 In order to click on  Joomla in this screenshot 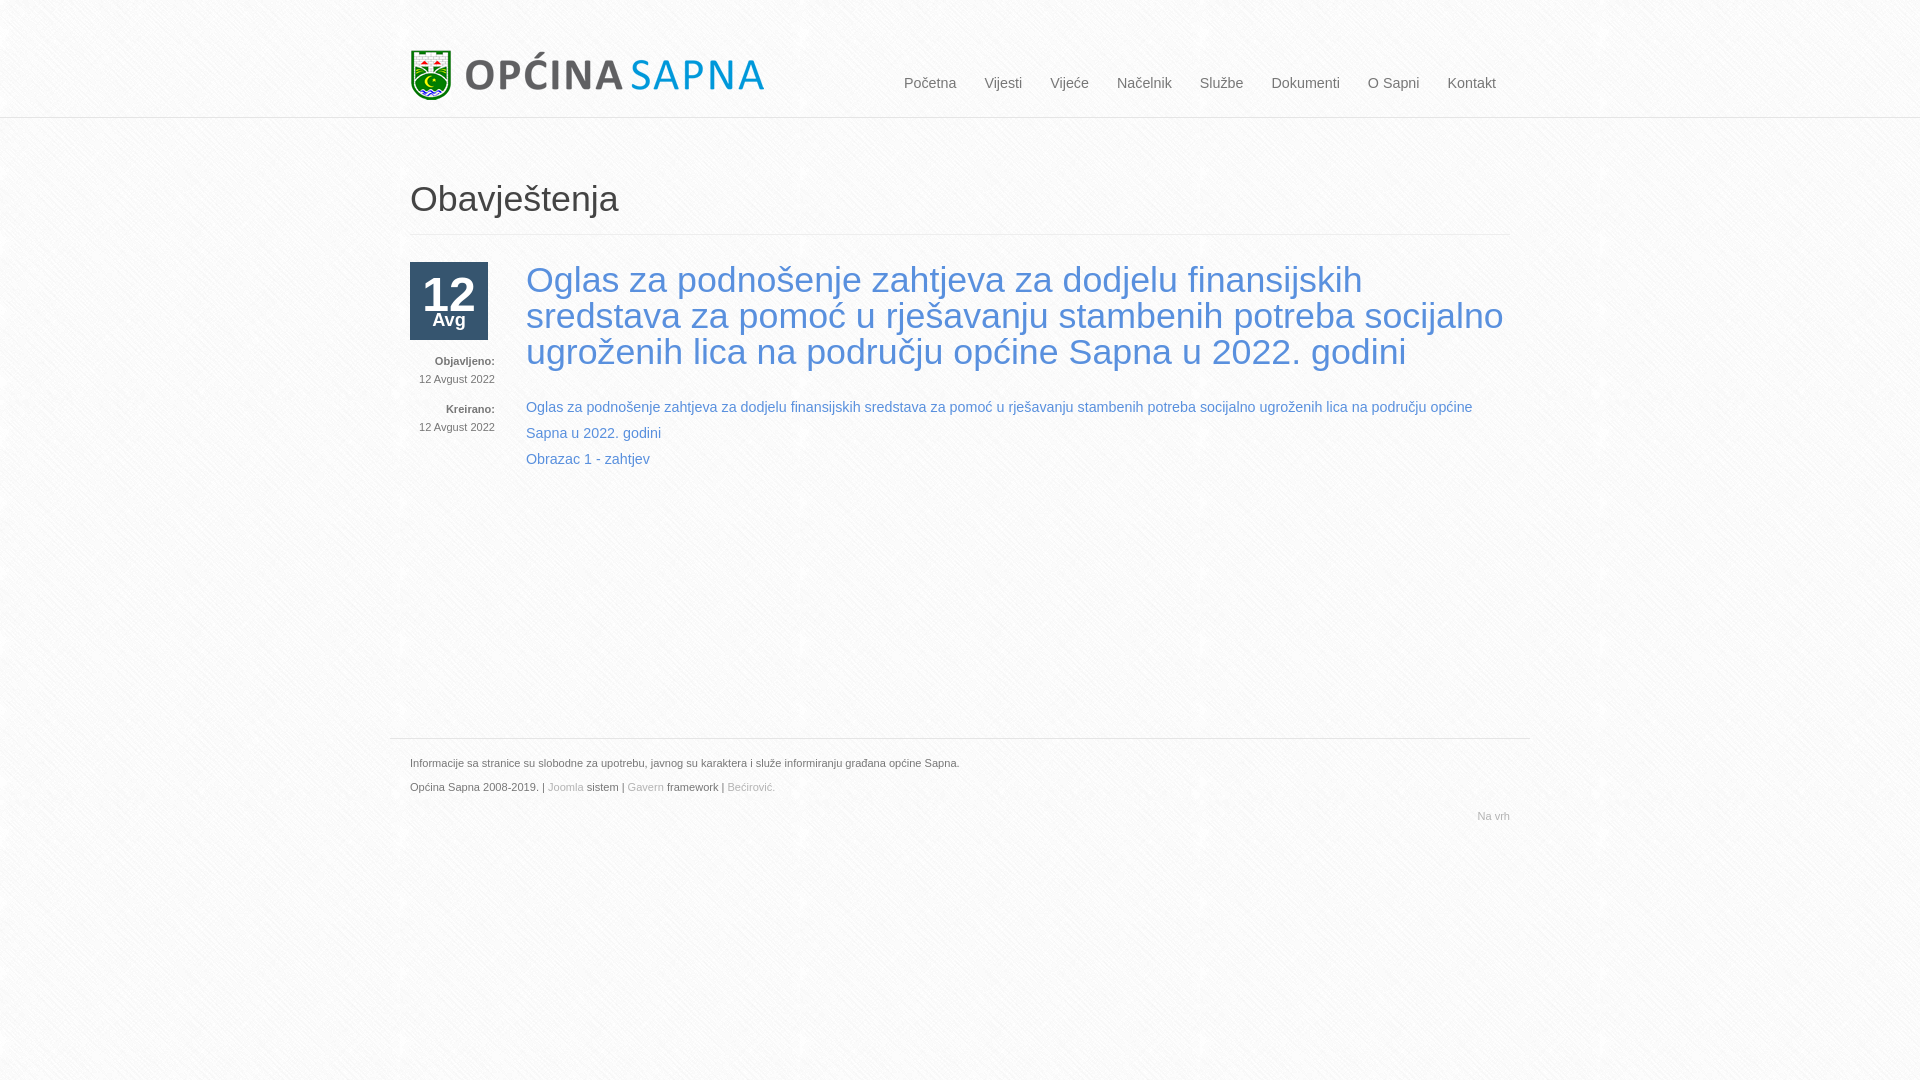, I will do `click(564, 787)`.